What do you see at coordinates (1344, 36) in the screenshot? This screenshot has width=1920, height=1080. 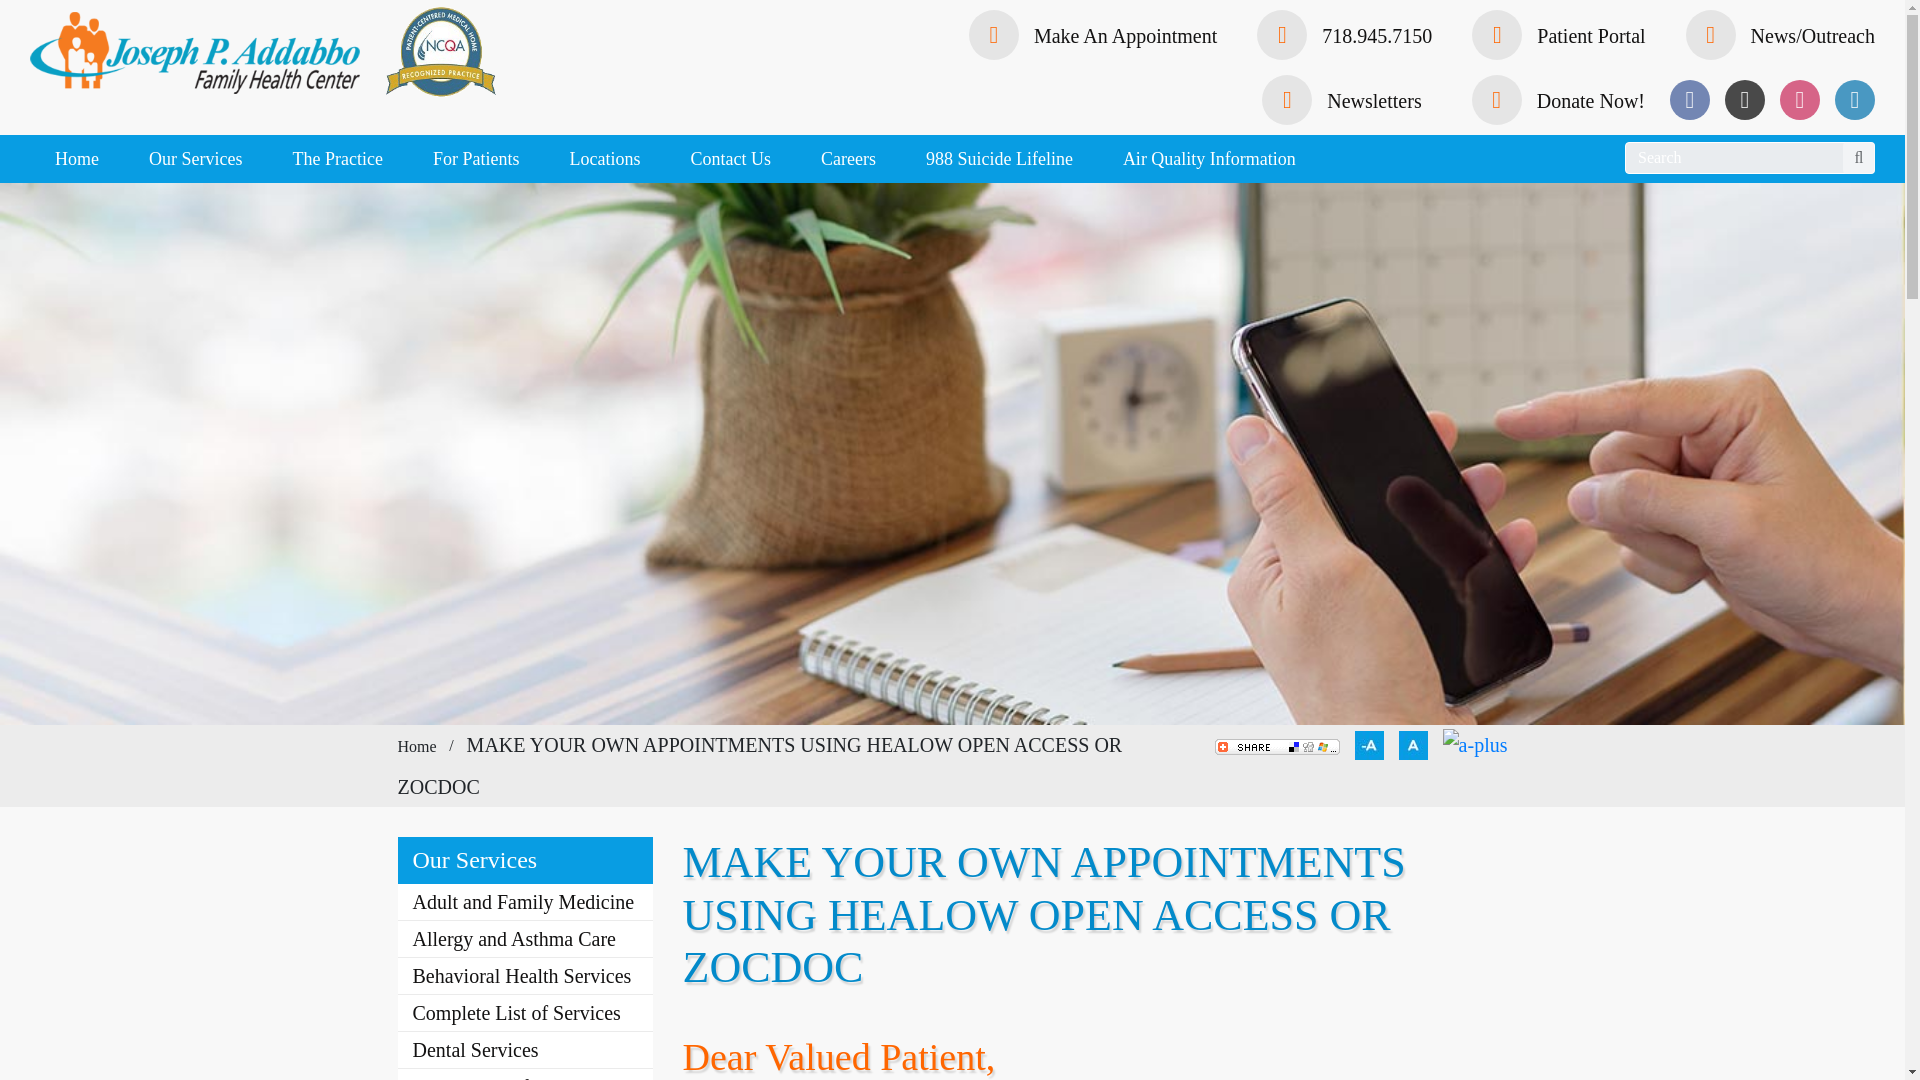 I see `718.945.7150` at bounding box center [1344, 36].